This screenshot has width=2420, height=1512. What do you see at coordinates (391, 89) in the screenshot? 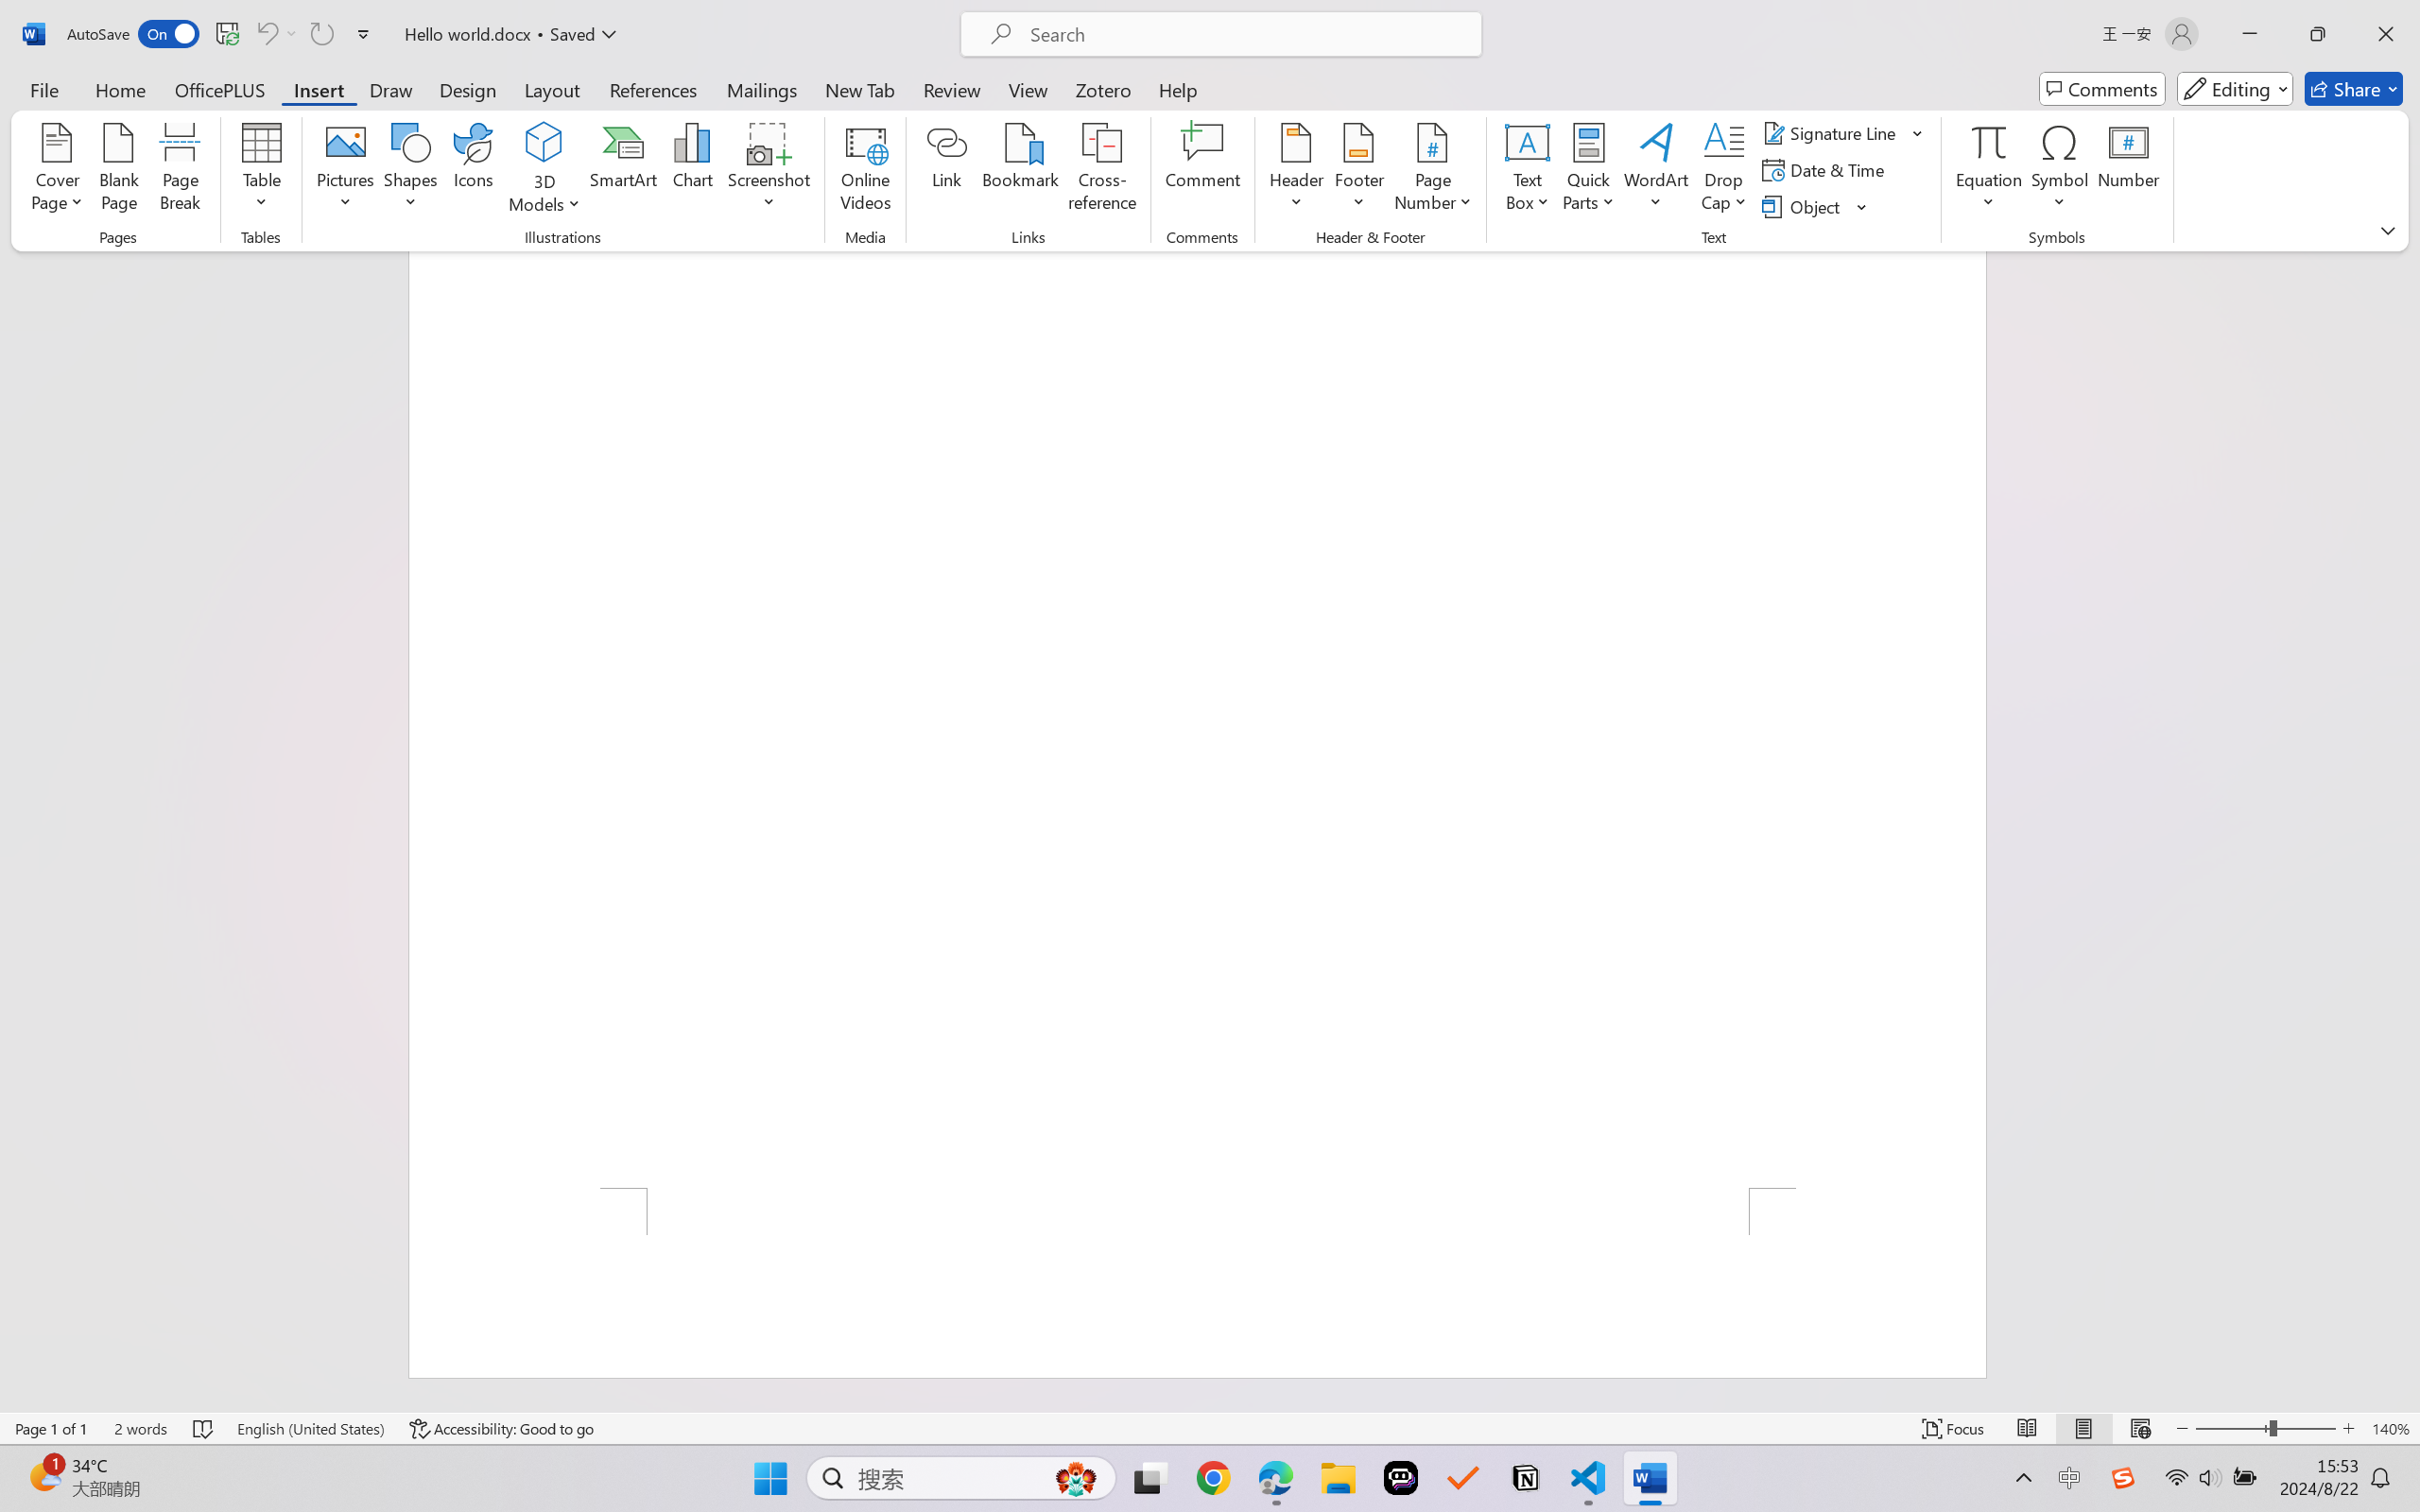
I see `Draw` at bounding box center [391, 89].